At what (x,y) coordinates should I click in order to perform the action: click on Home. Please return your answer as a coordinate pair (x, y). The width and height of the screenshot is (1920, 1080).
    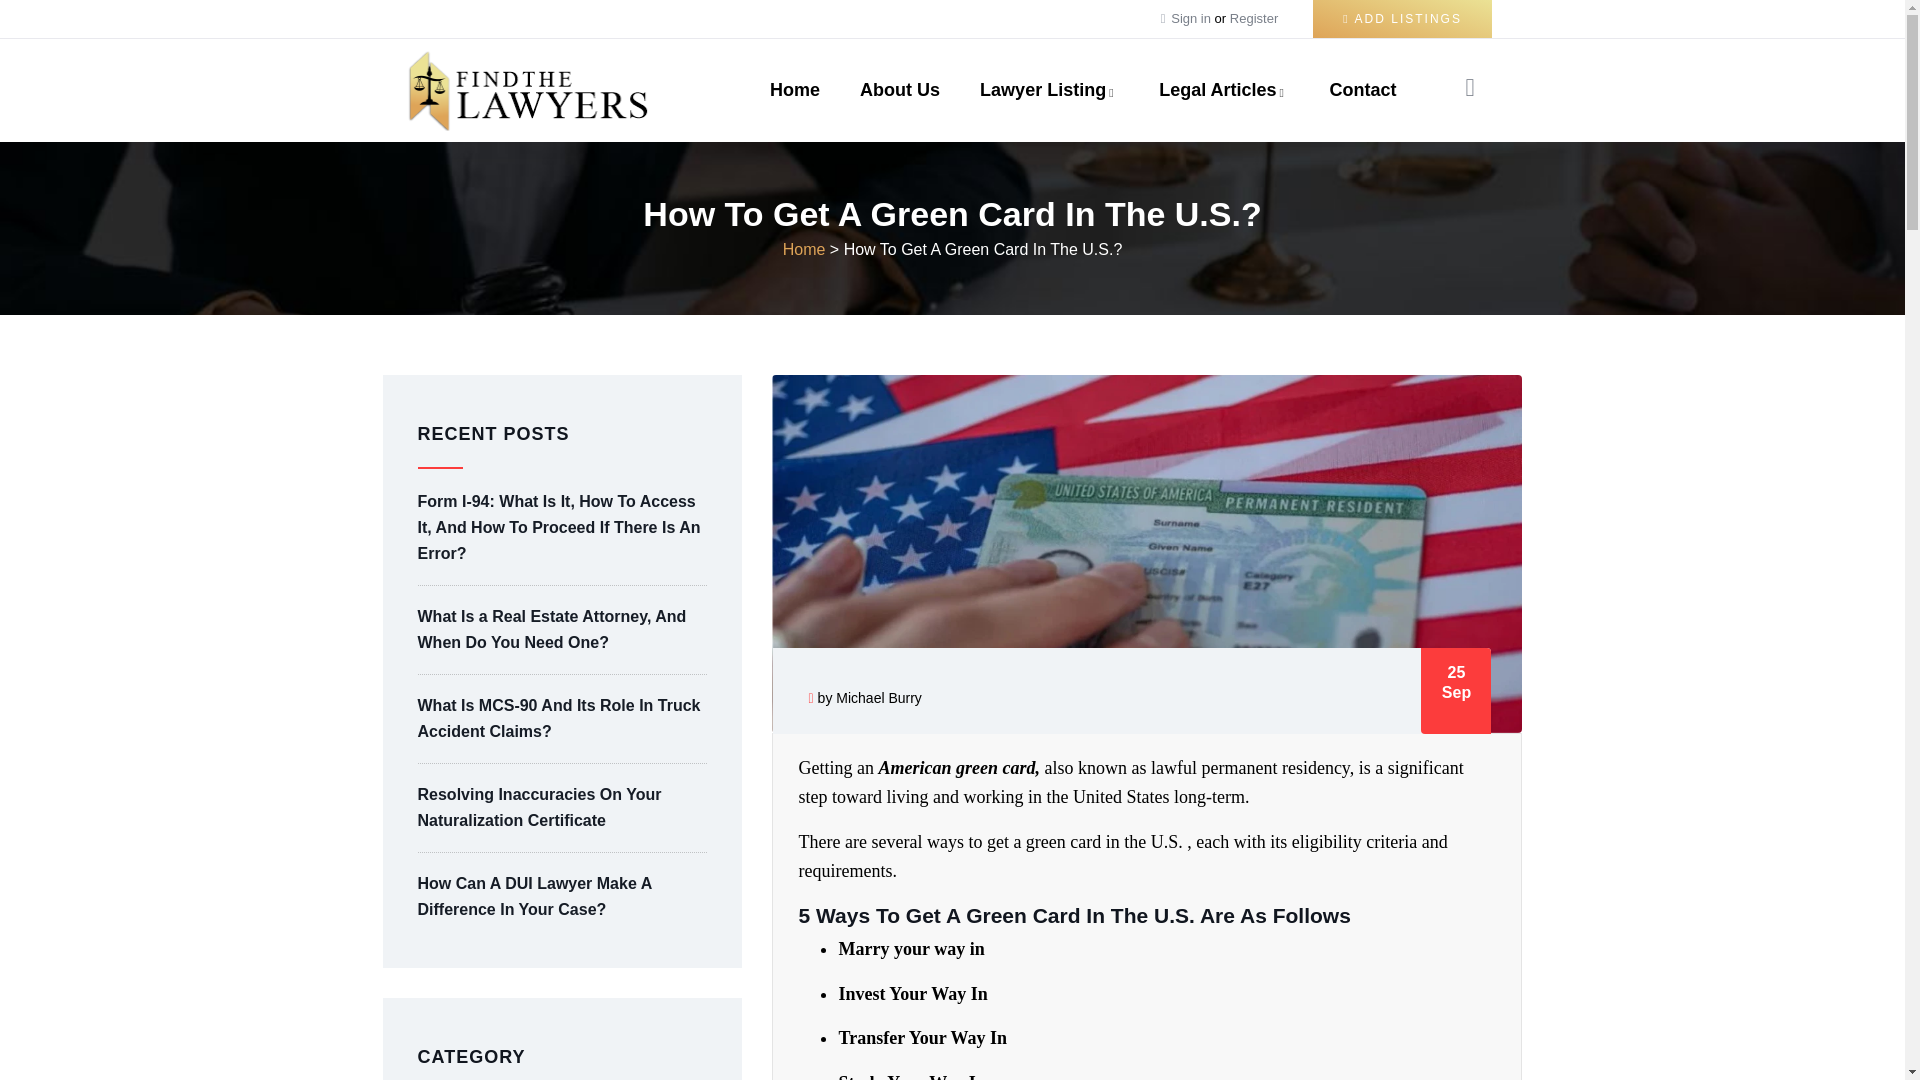
    Looking at the image, I should click on (528, 90).